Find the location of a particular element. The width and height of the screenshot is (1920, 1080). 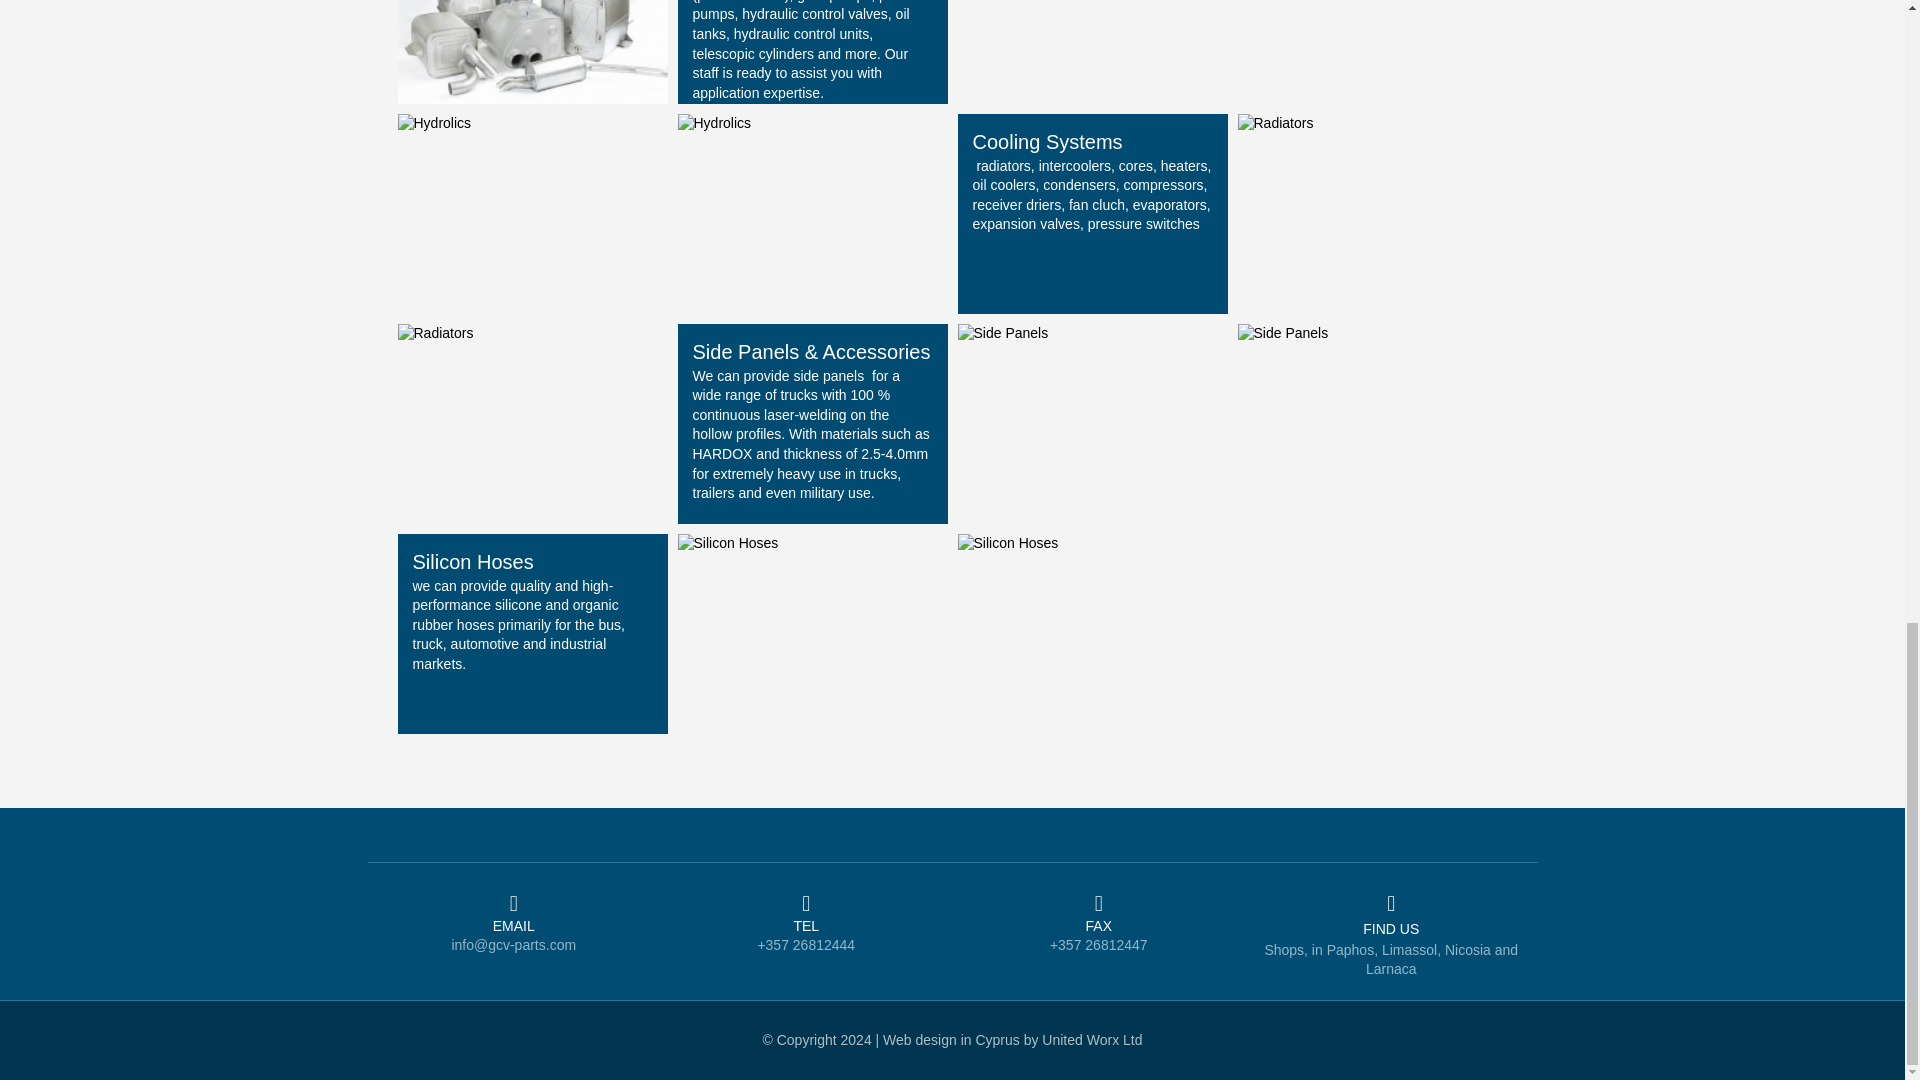

Side Panels is located at coordinates (1003, 333).